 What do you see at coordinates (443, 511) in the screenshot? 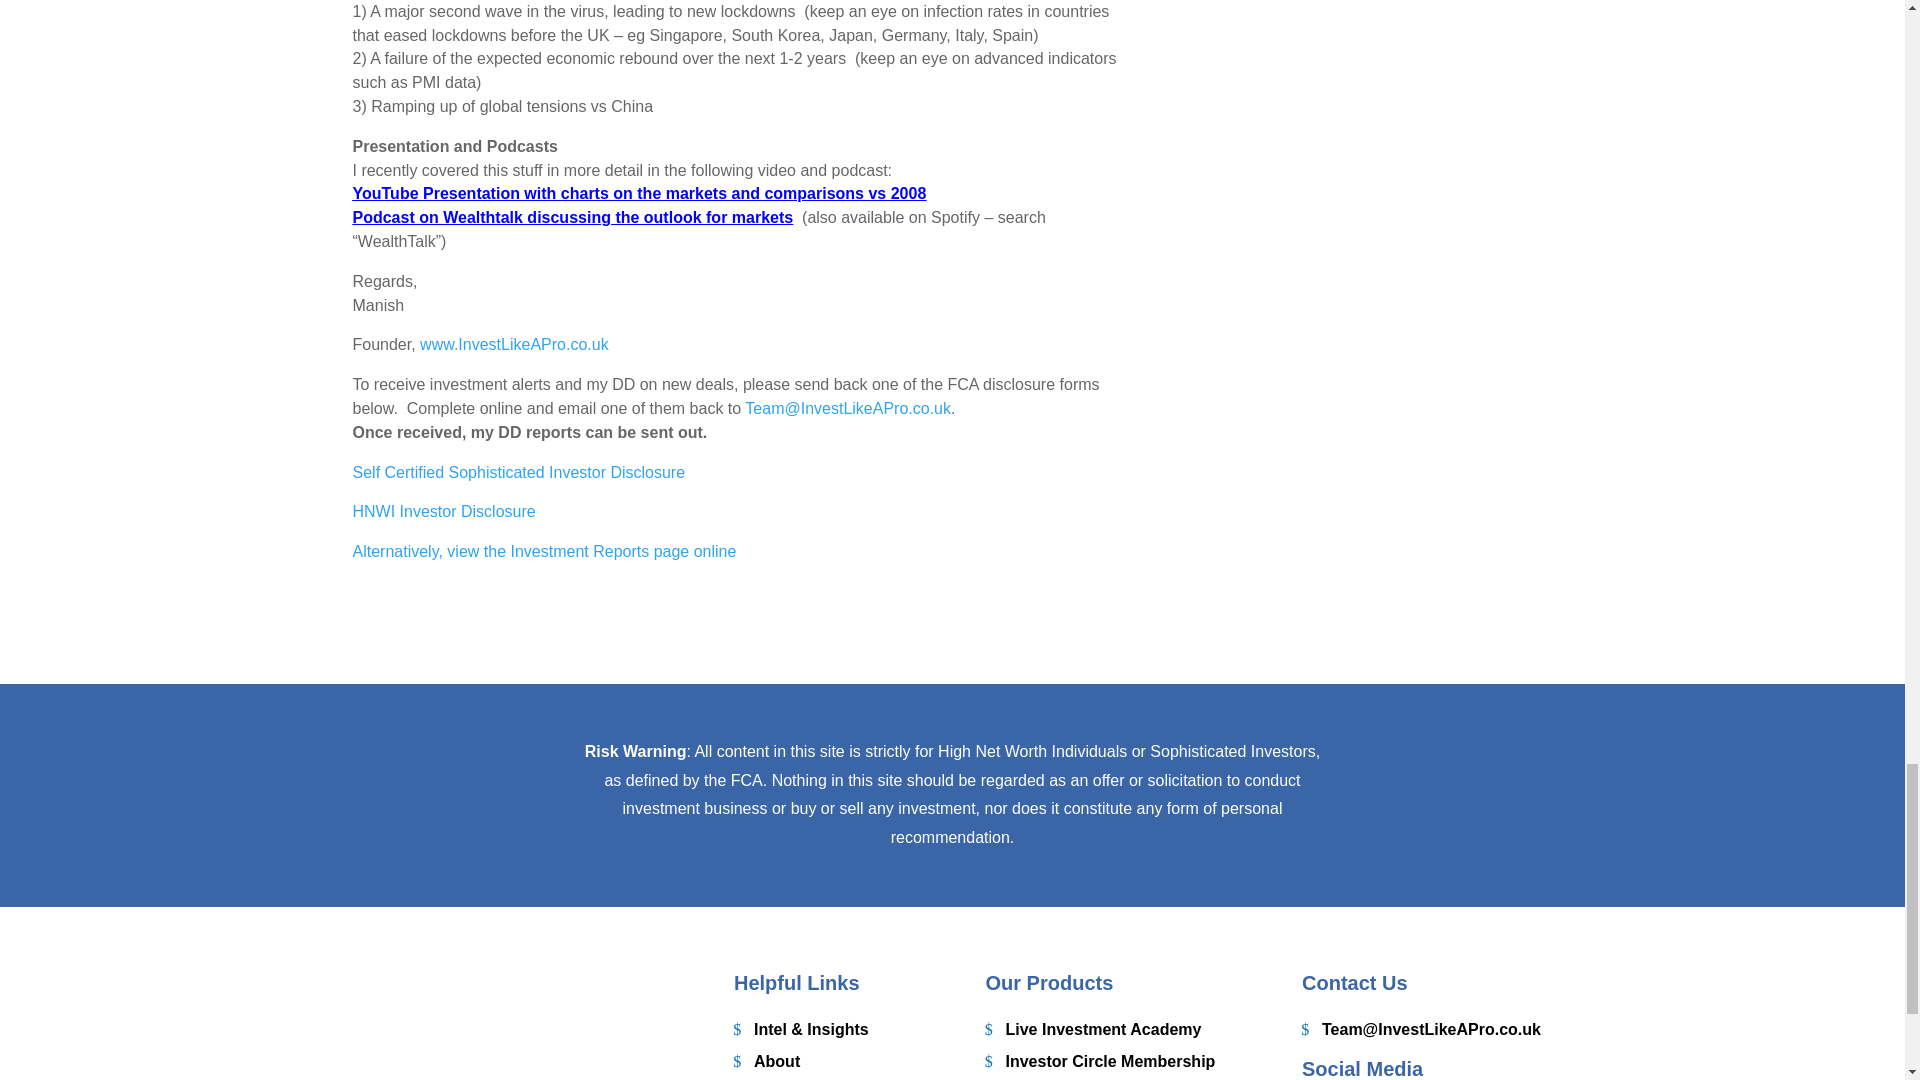
I see `HNWI Investor Disclosure` at bounding box center [443, 511].